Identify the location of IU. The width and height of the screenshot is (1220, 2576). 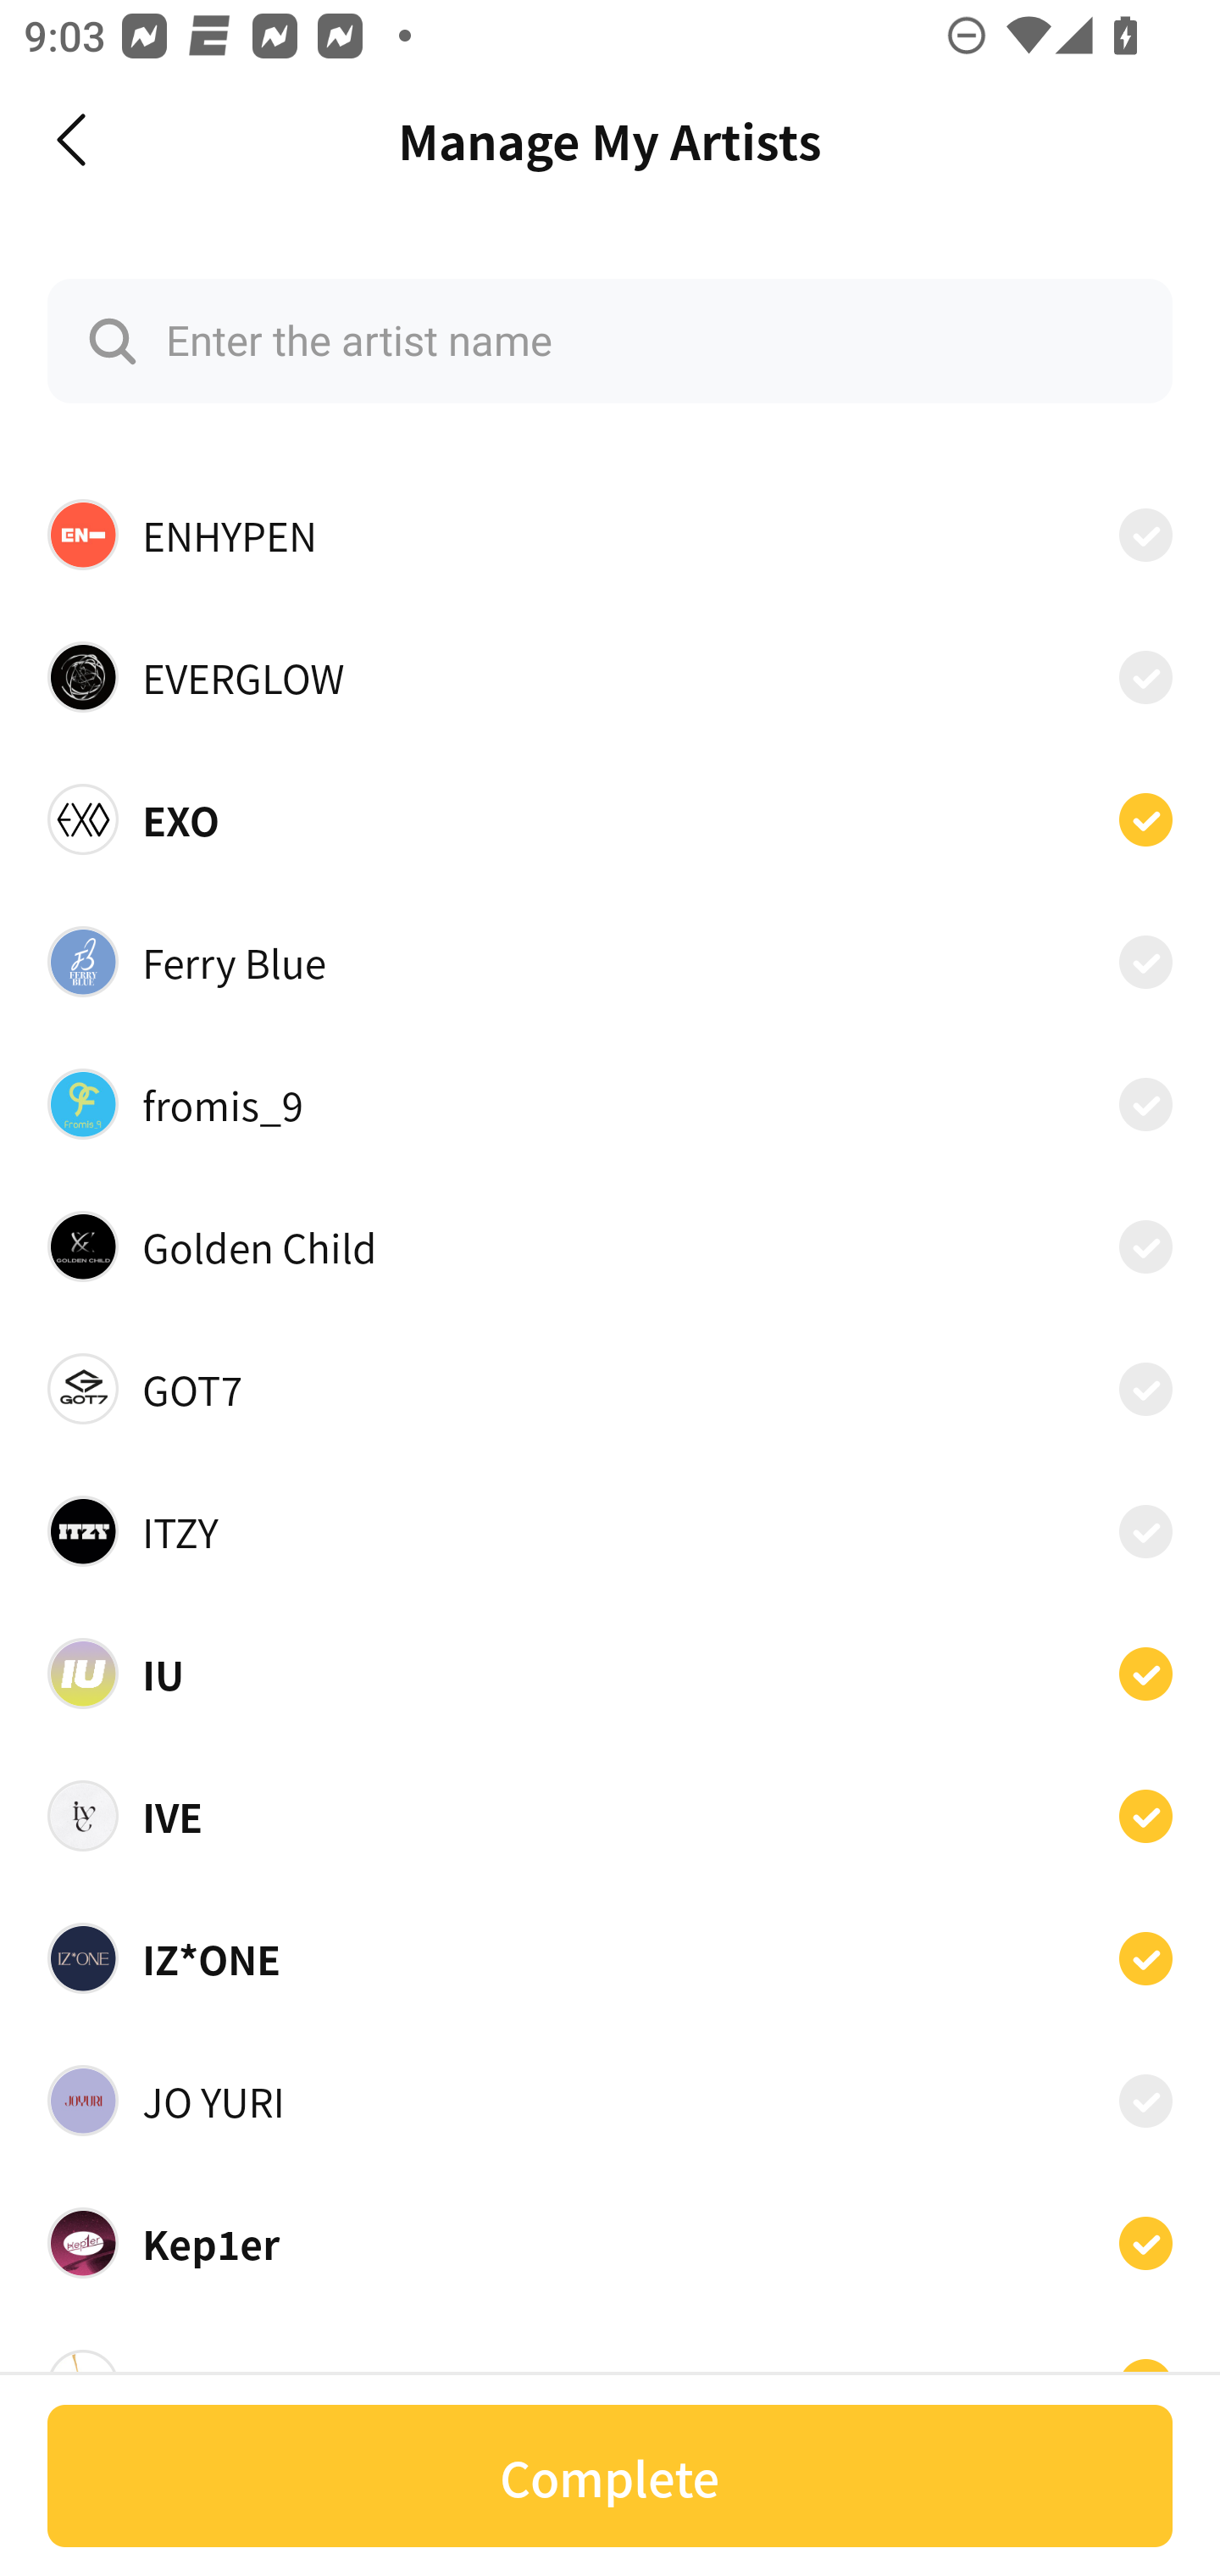
(610, 1673).